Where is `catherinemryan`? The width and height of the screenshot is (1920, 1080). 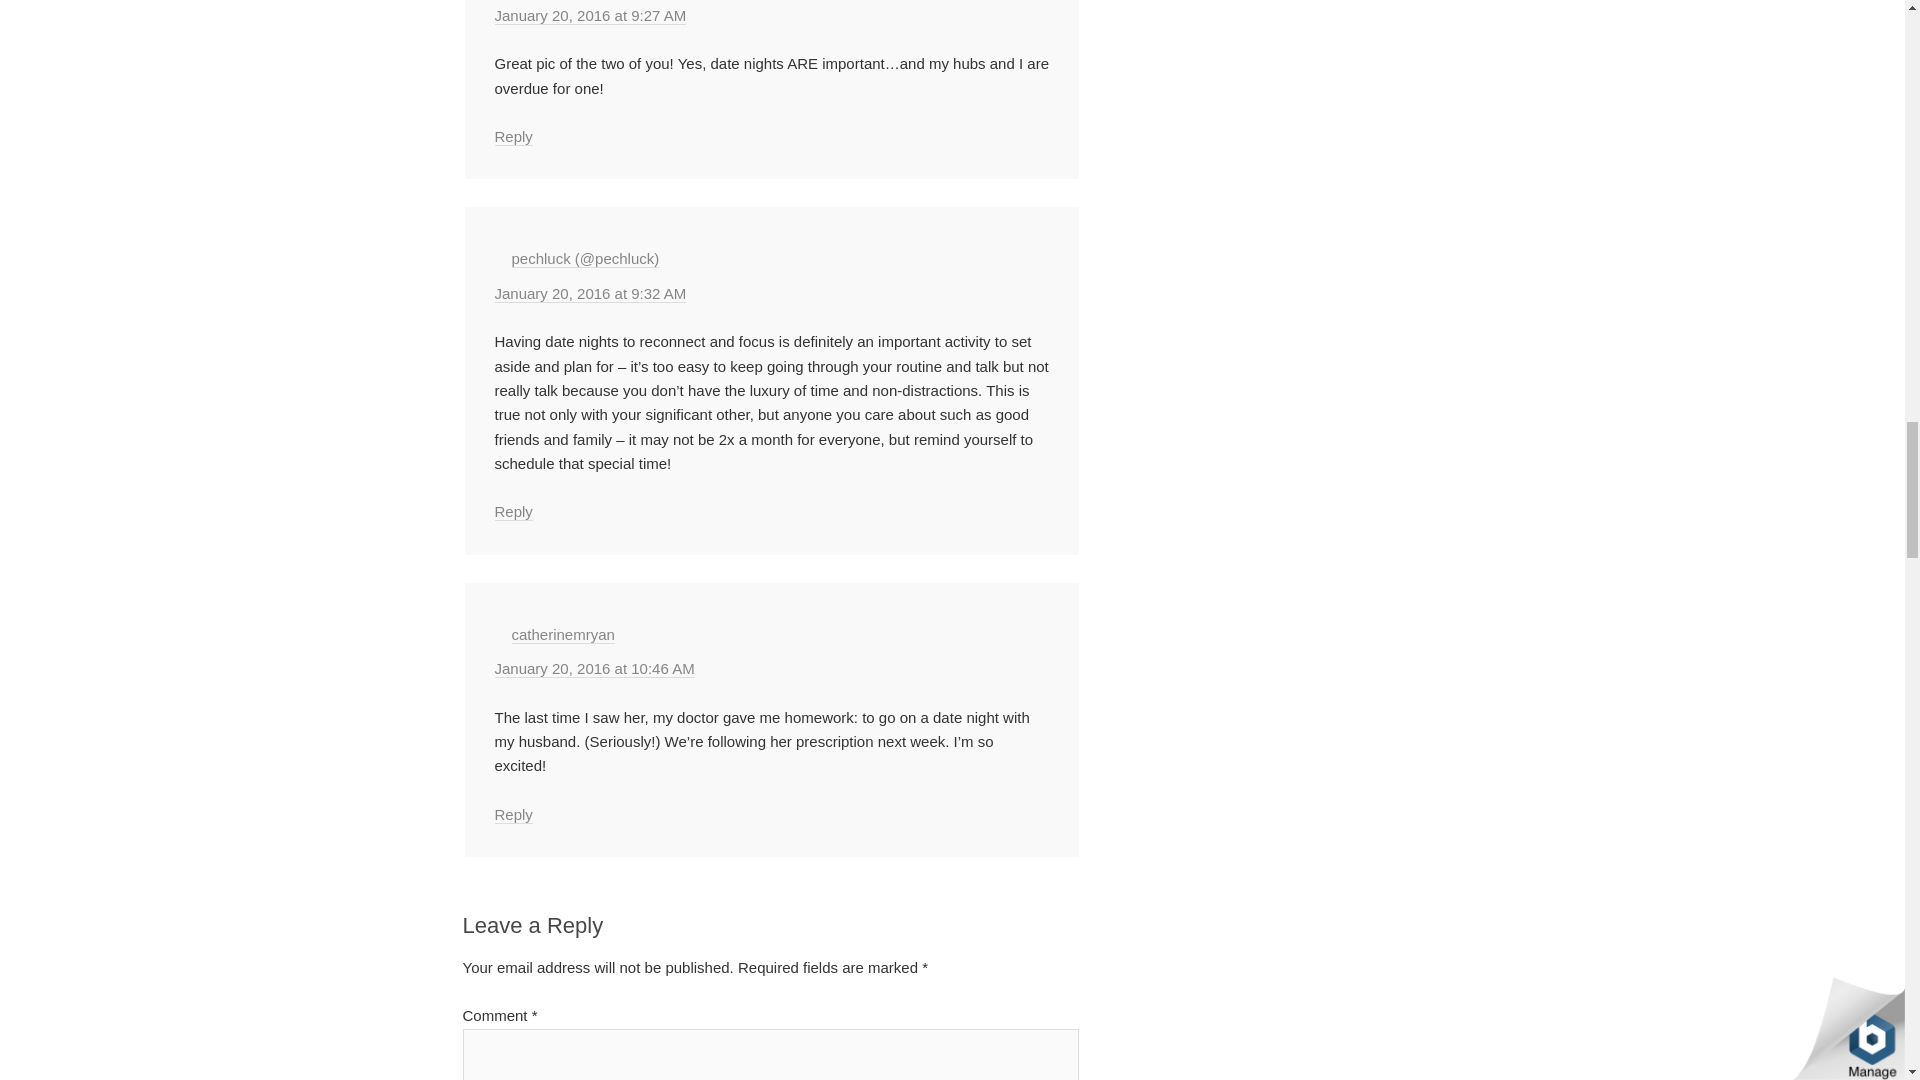 catherinemryan is located at coordinates (563, 634).